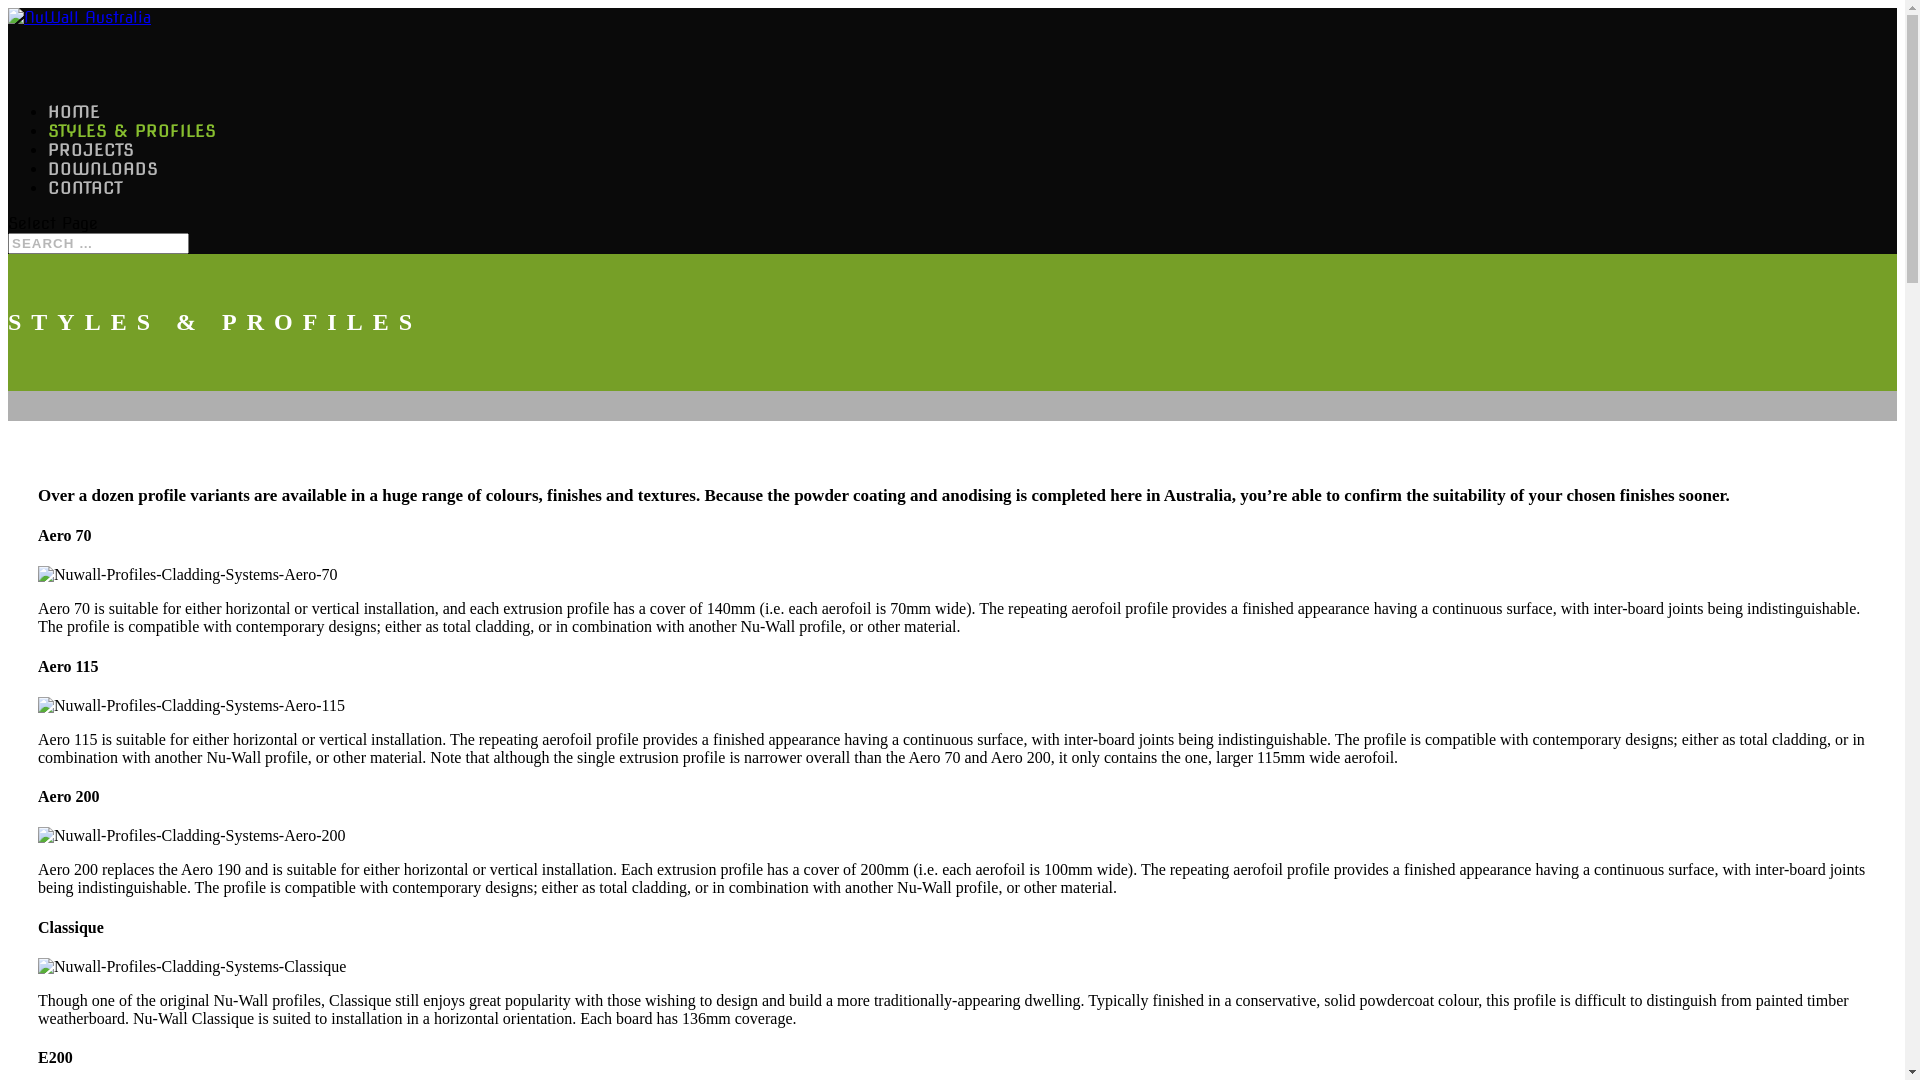 The width and height of the screenshot is (1920, 1080). I want to click on PROJECTS, so click(91, 180).